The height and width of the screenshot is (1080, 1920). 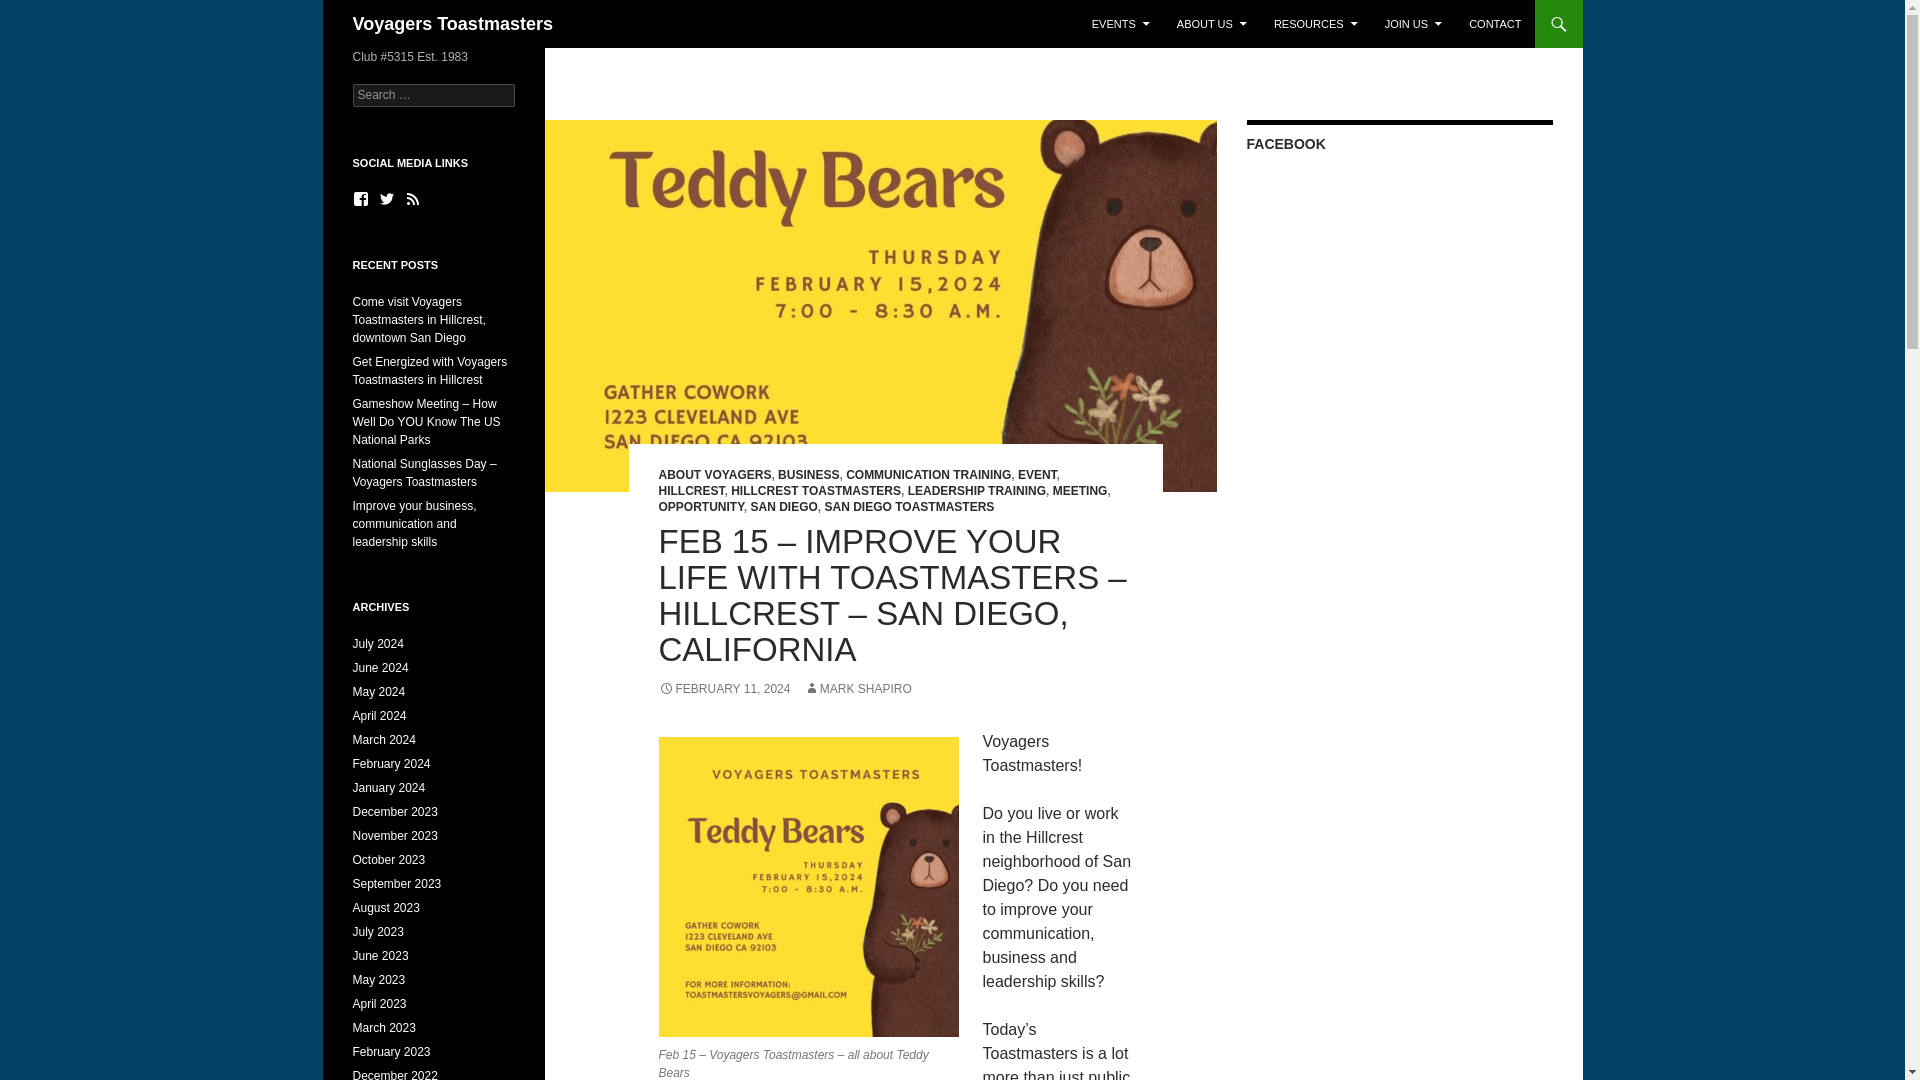 What do you see at coordinates (1316, 24) in the screenshot?
I see `RESOURCES` at bounding box center [1316, 24].